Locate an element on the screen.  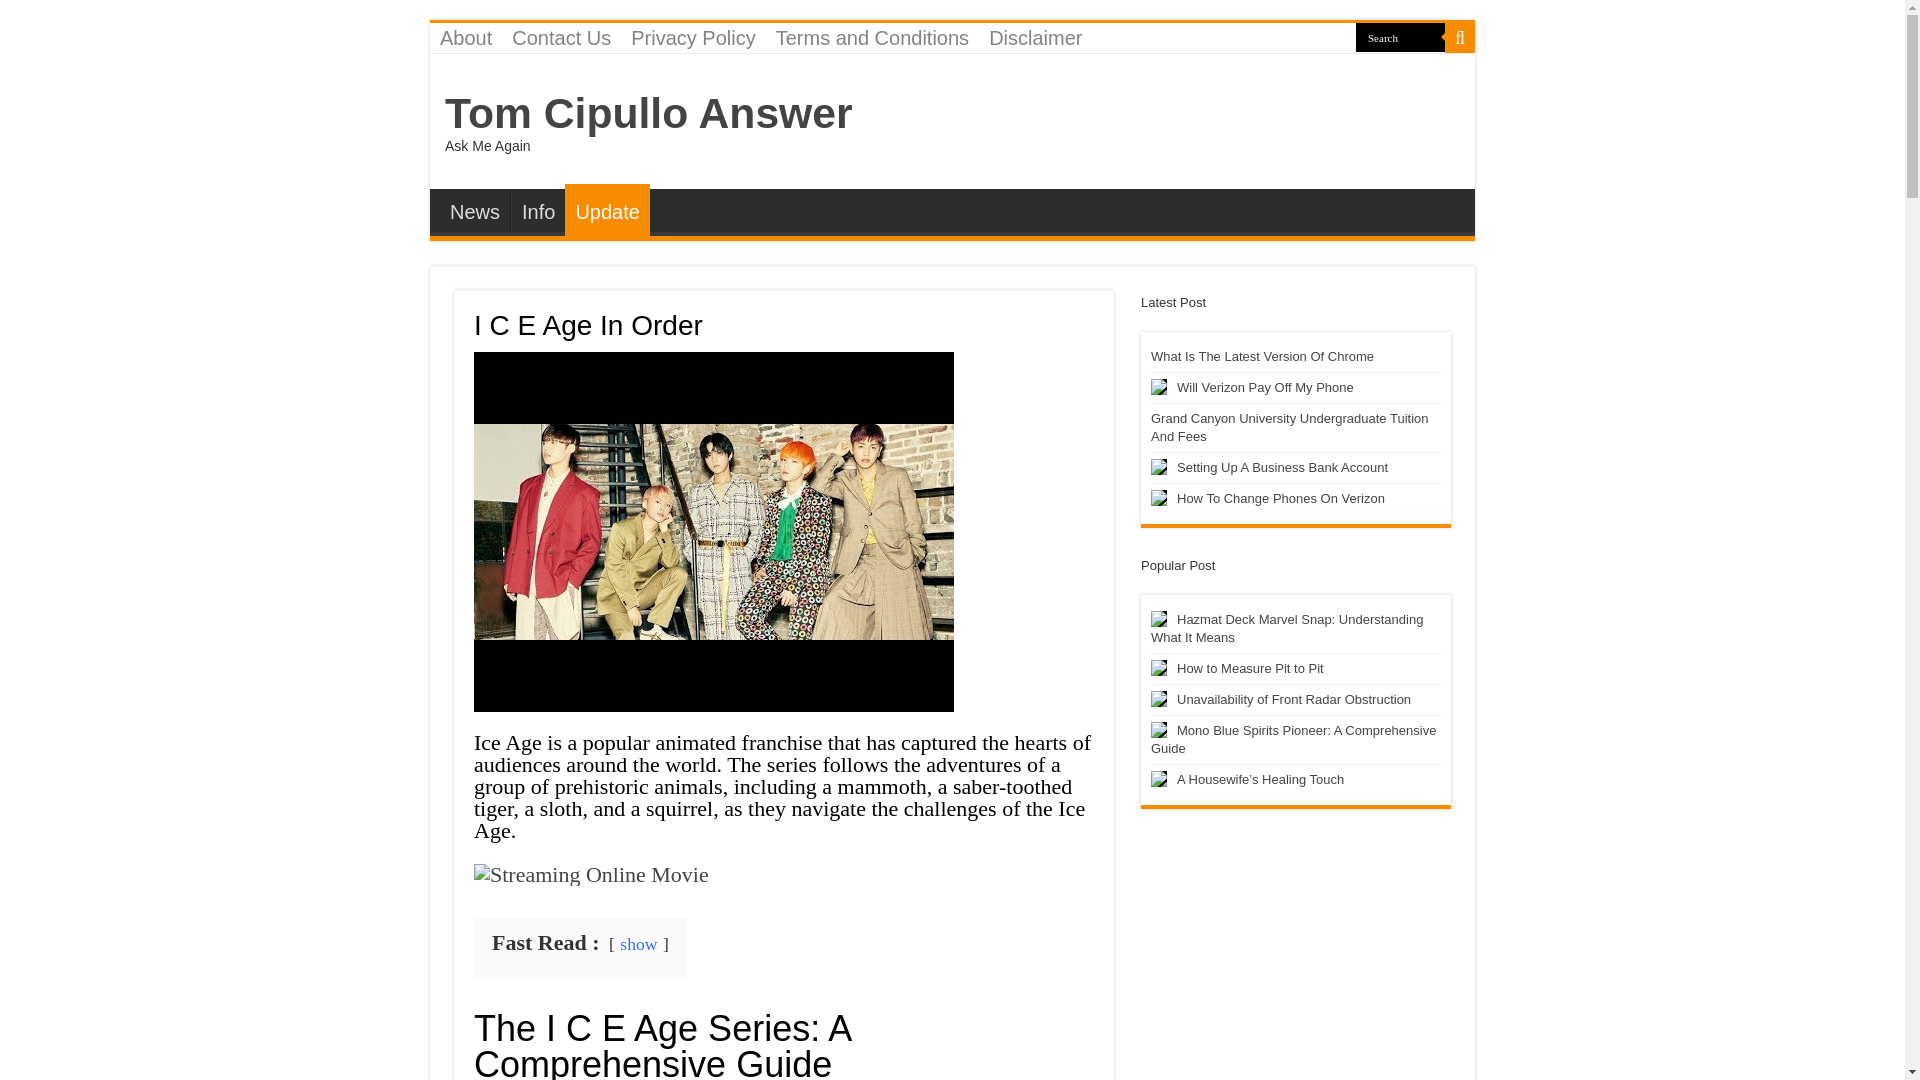
Hazmat Deck Marvel Snap: Understanding What It Means is located at coordinates (1158, 619).